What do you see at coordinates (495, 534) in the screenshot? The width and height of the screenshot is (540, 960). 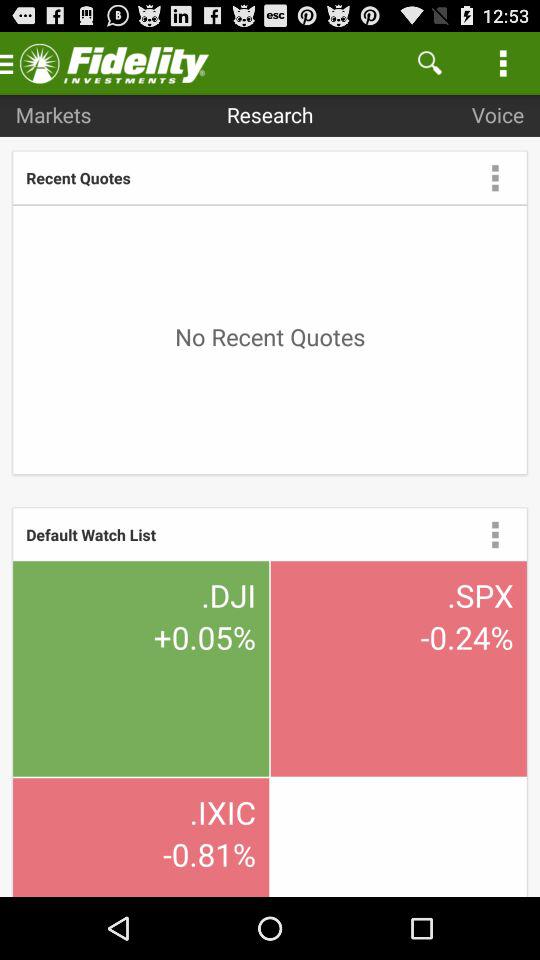 I see `open options menu` at bounding box center [495, 534].